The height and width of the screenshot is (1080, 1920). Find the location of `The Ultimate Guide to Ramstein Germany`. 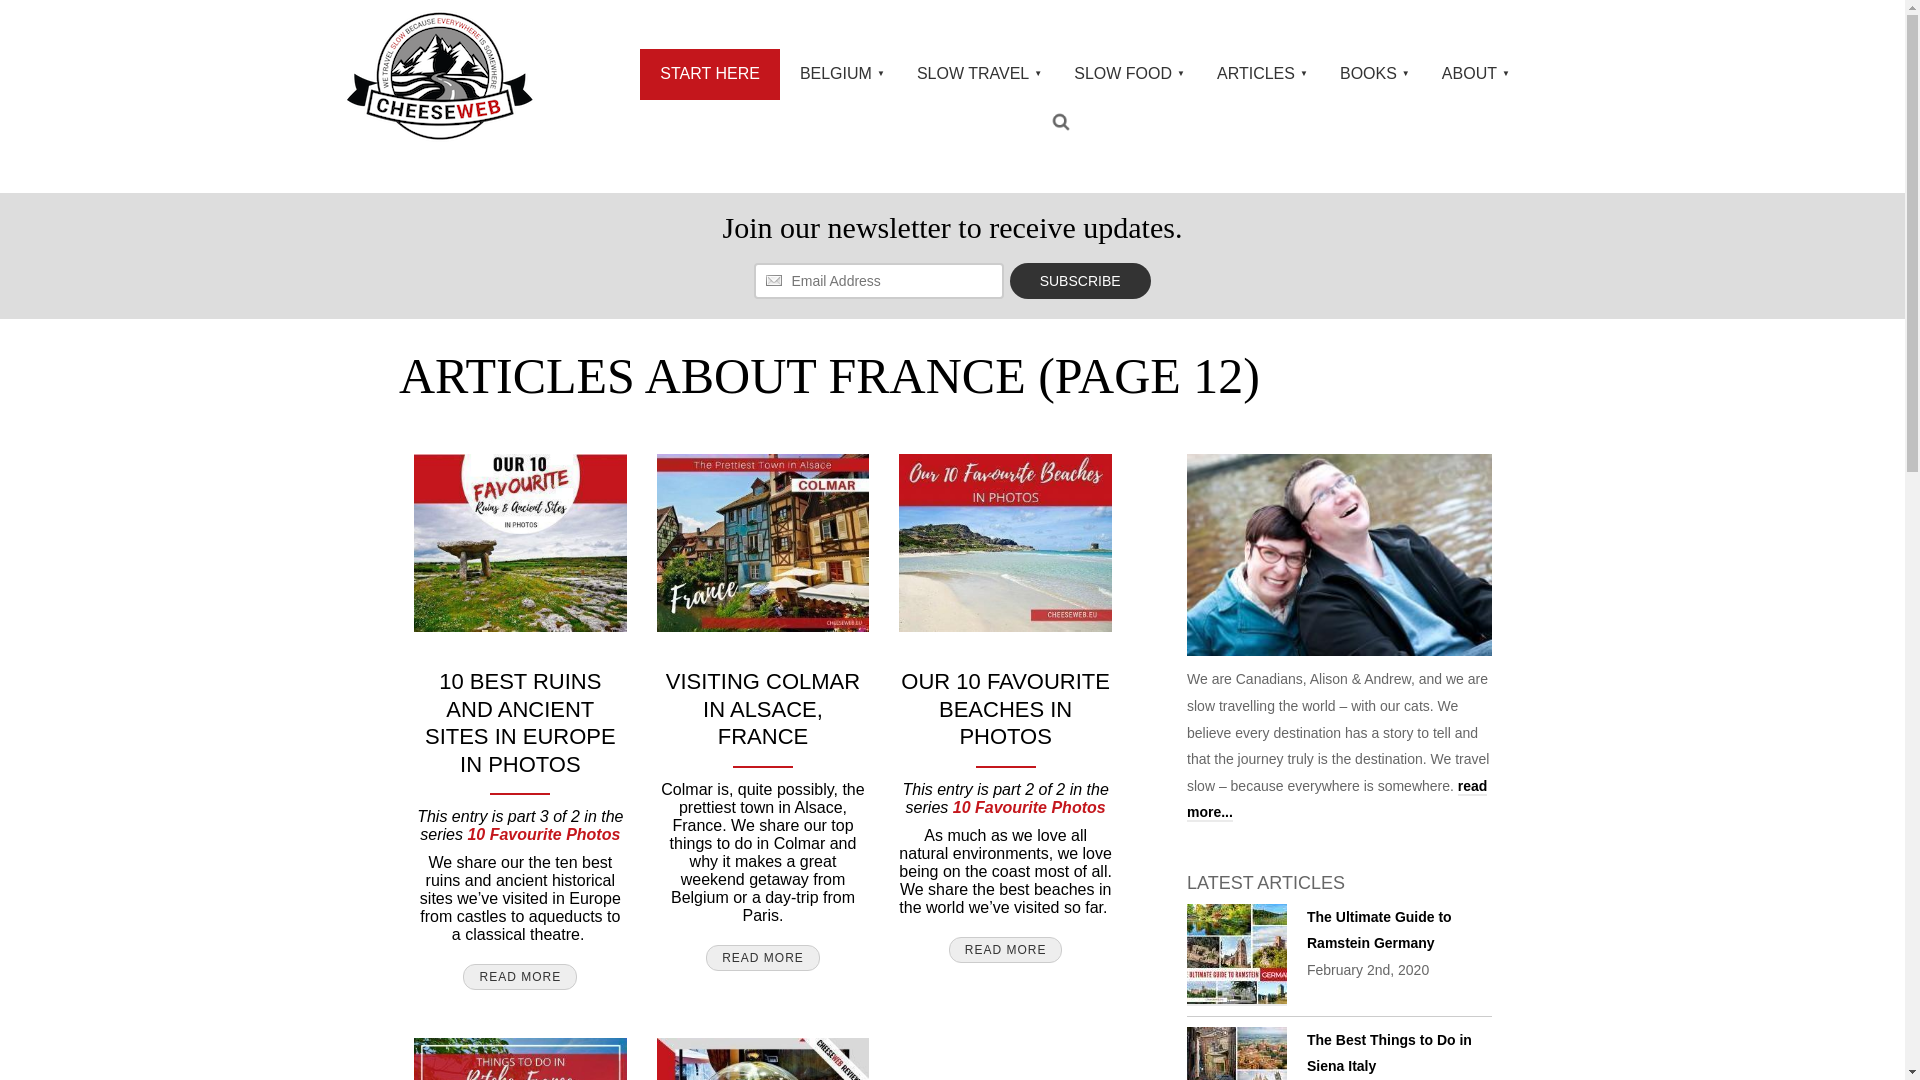

The Ultimate Guide to Ramstein Germany is located at coordinates (1236, 954).